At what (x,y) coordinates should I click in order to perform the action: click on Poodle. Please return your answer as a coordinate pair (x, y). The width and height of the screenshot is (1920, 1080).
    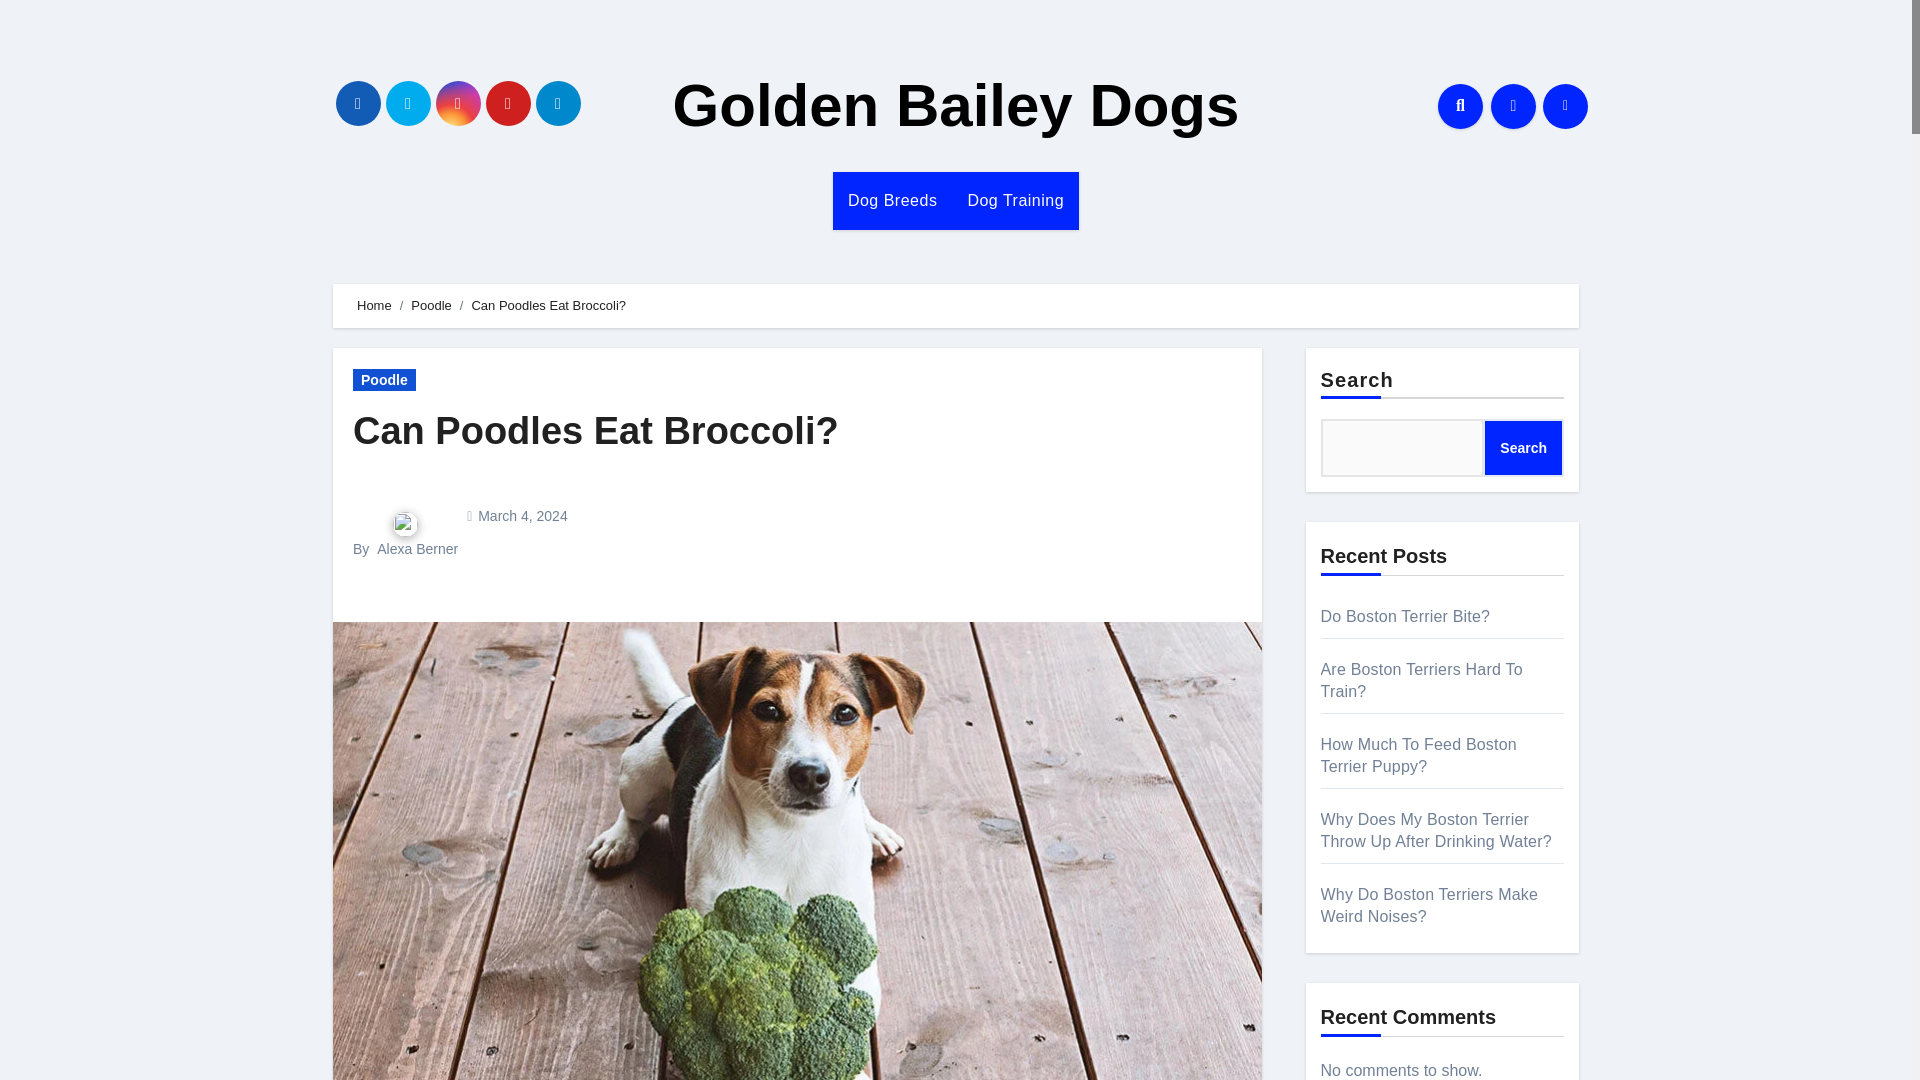
    Looking at the image, I should click on (430, 306).